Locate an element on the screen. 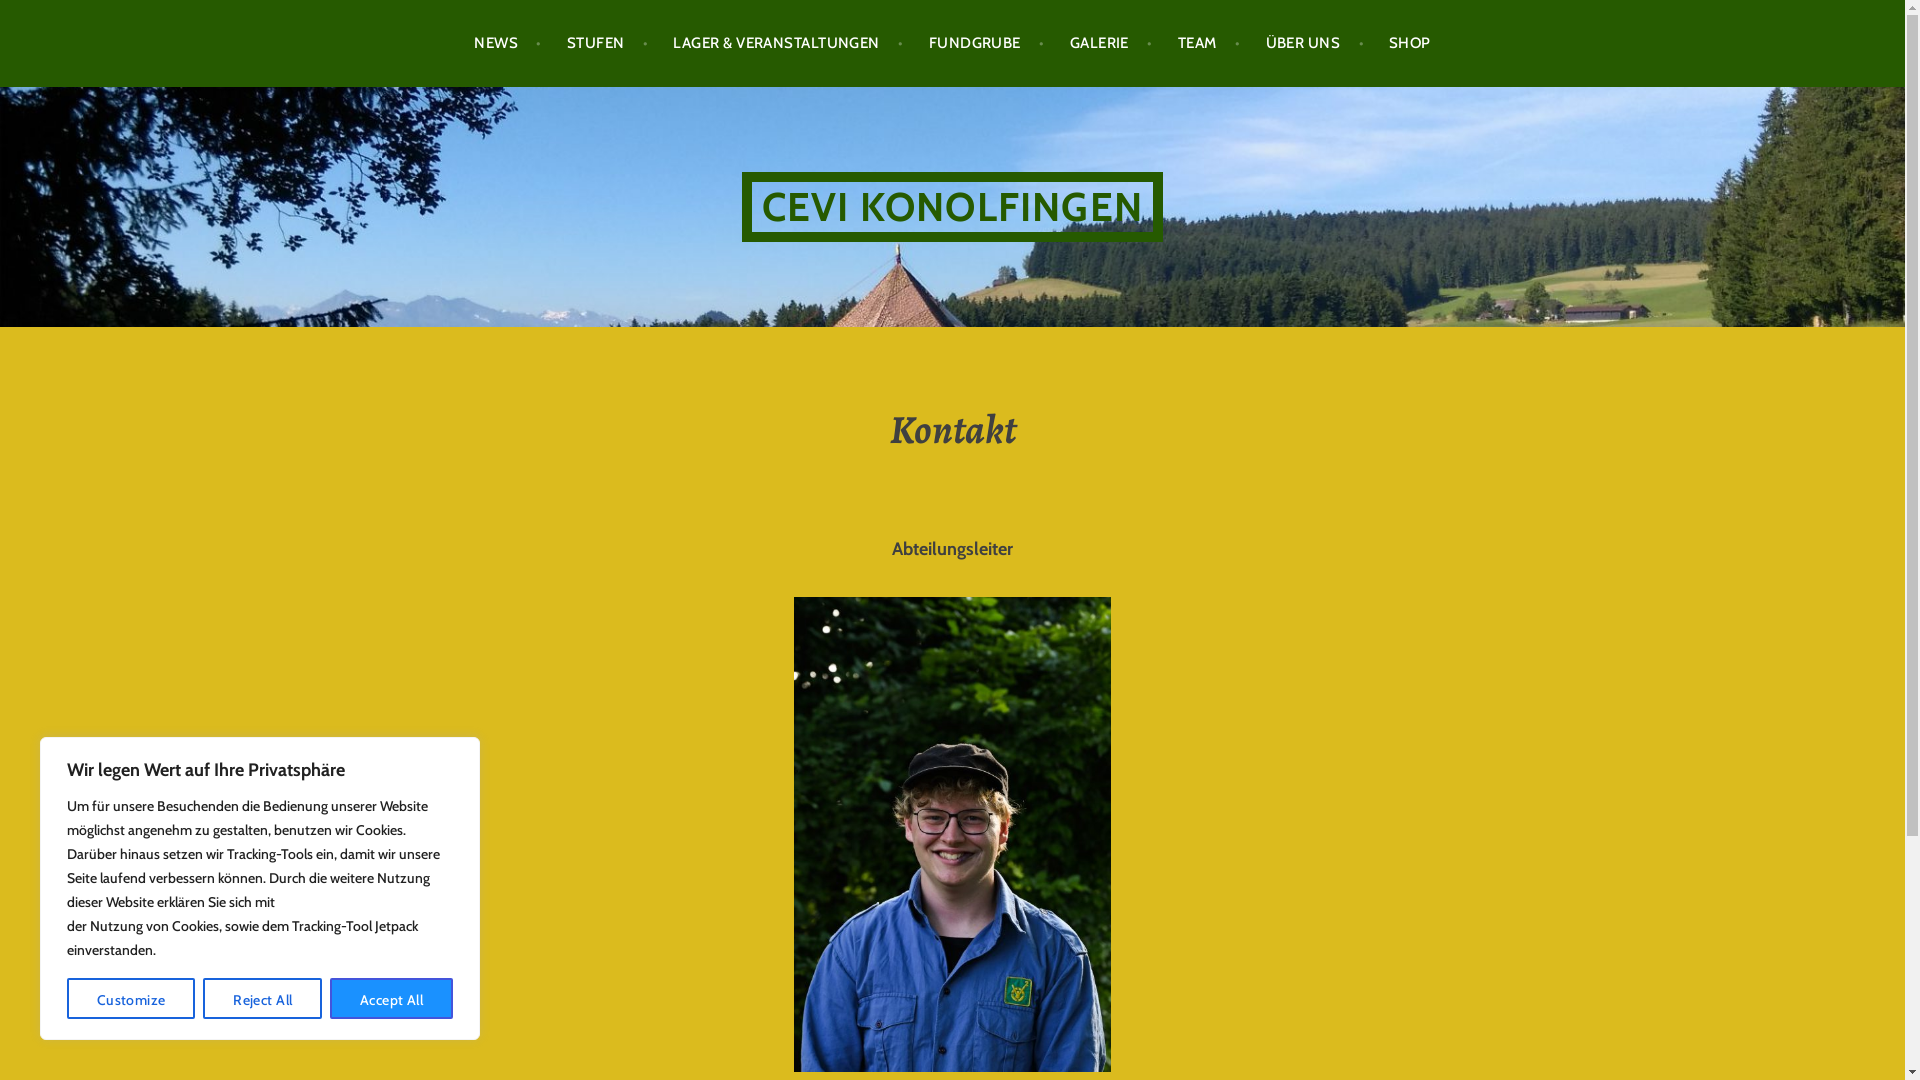  CEVI KONOLFINGEN is located at coordinates (952, 207).